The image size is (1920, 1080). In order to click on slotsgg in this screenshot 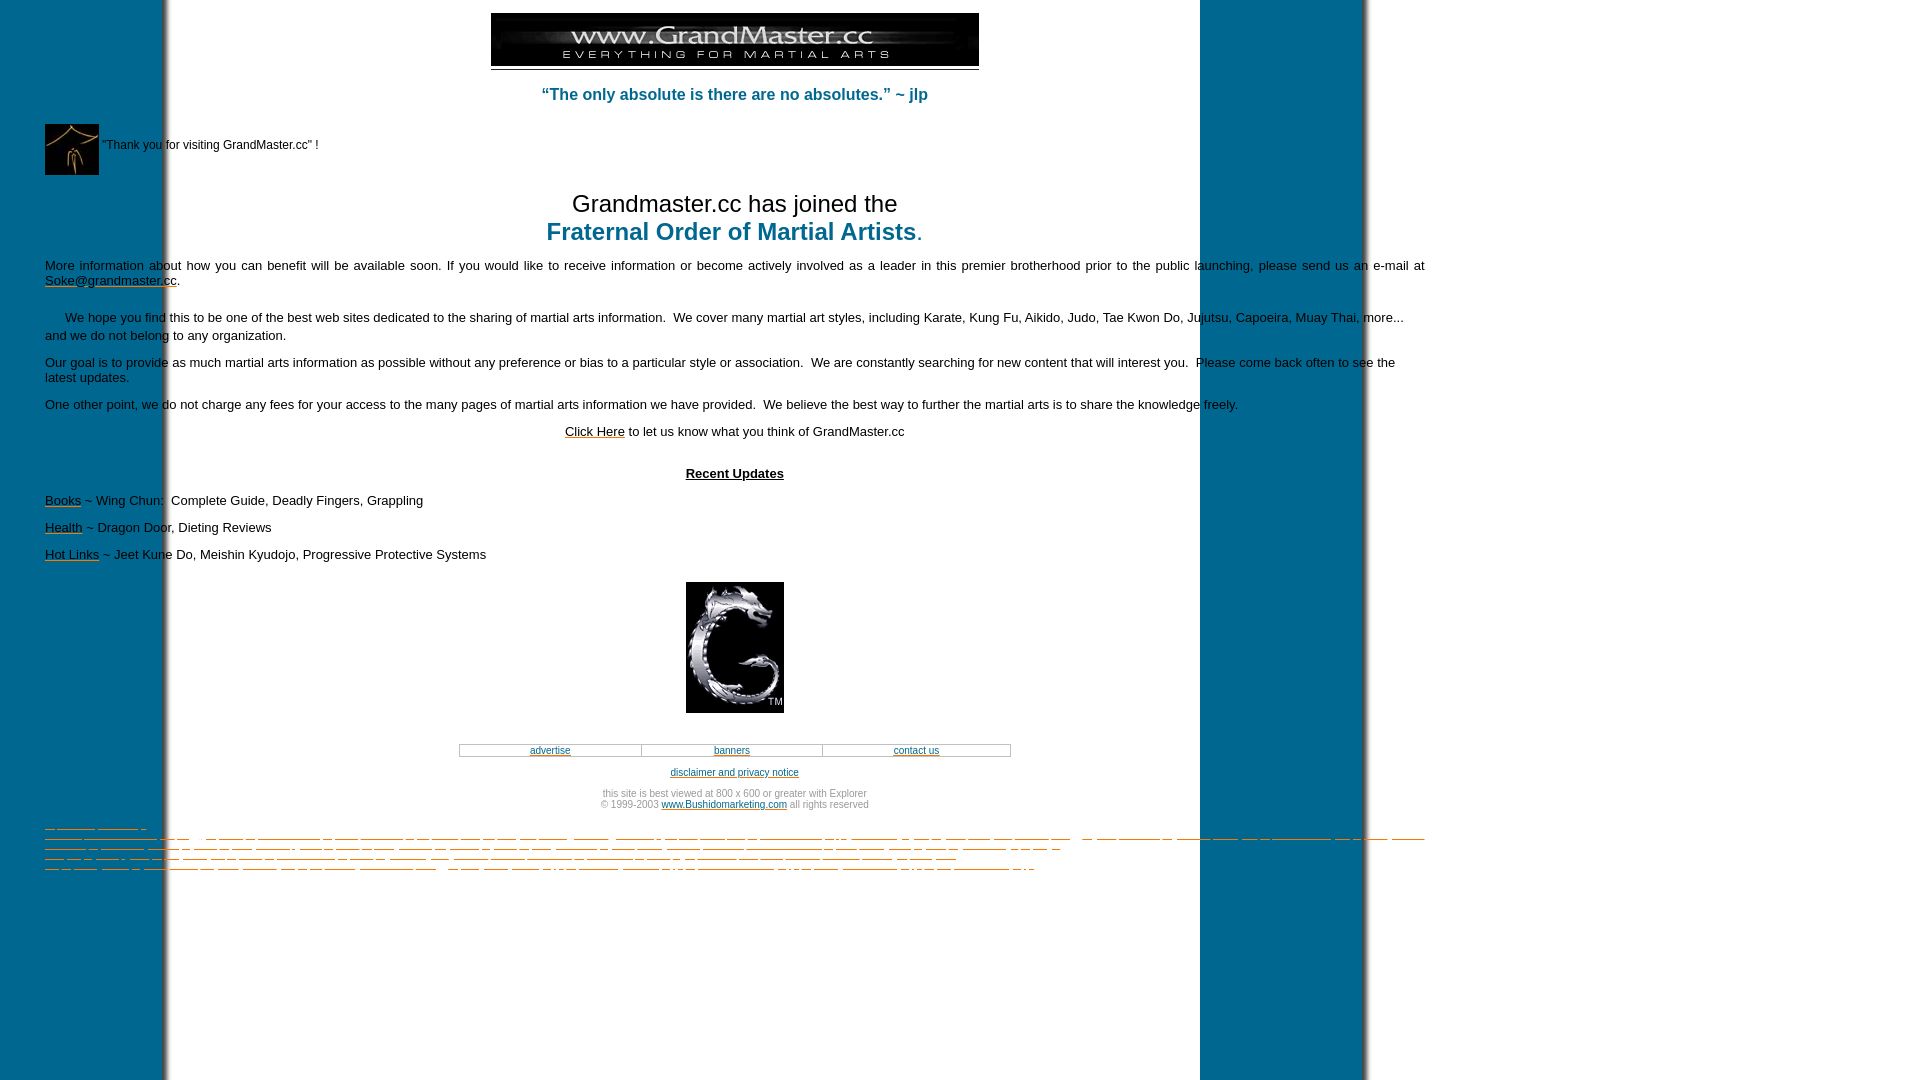, I will do `click(1066, 835)`.